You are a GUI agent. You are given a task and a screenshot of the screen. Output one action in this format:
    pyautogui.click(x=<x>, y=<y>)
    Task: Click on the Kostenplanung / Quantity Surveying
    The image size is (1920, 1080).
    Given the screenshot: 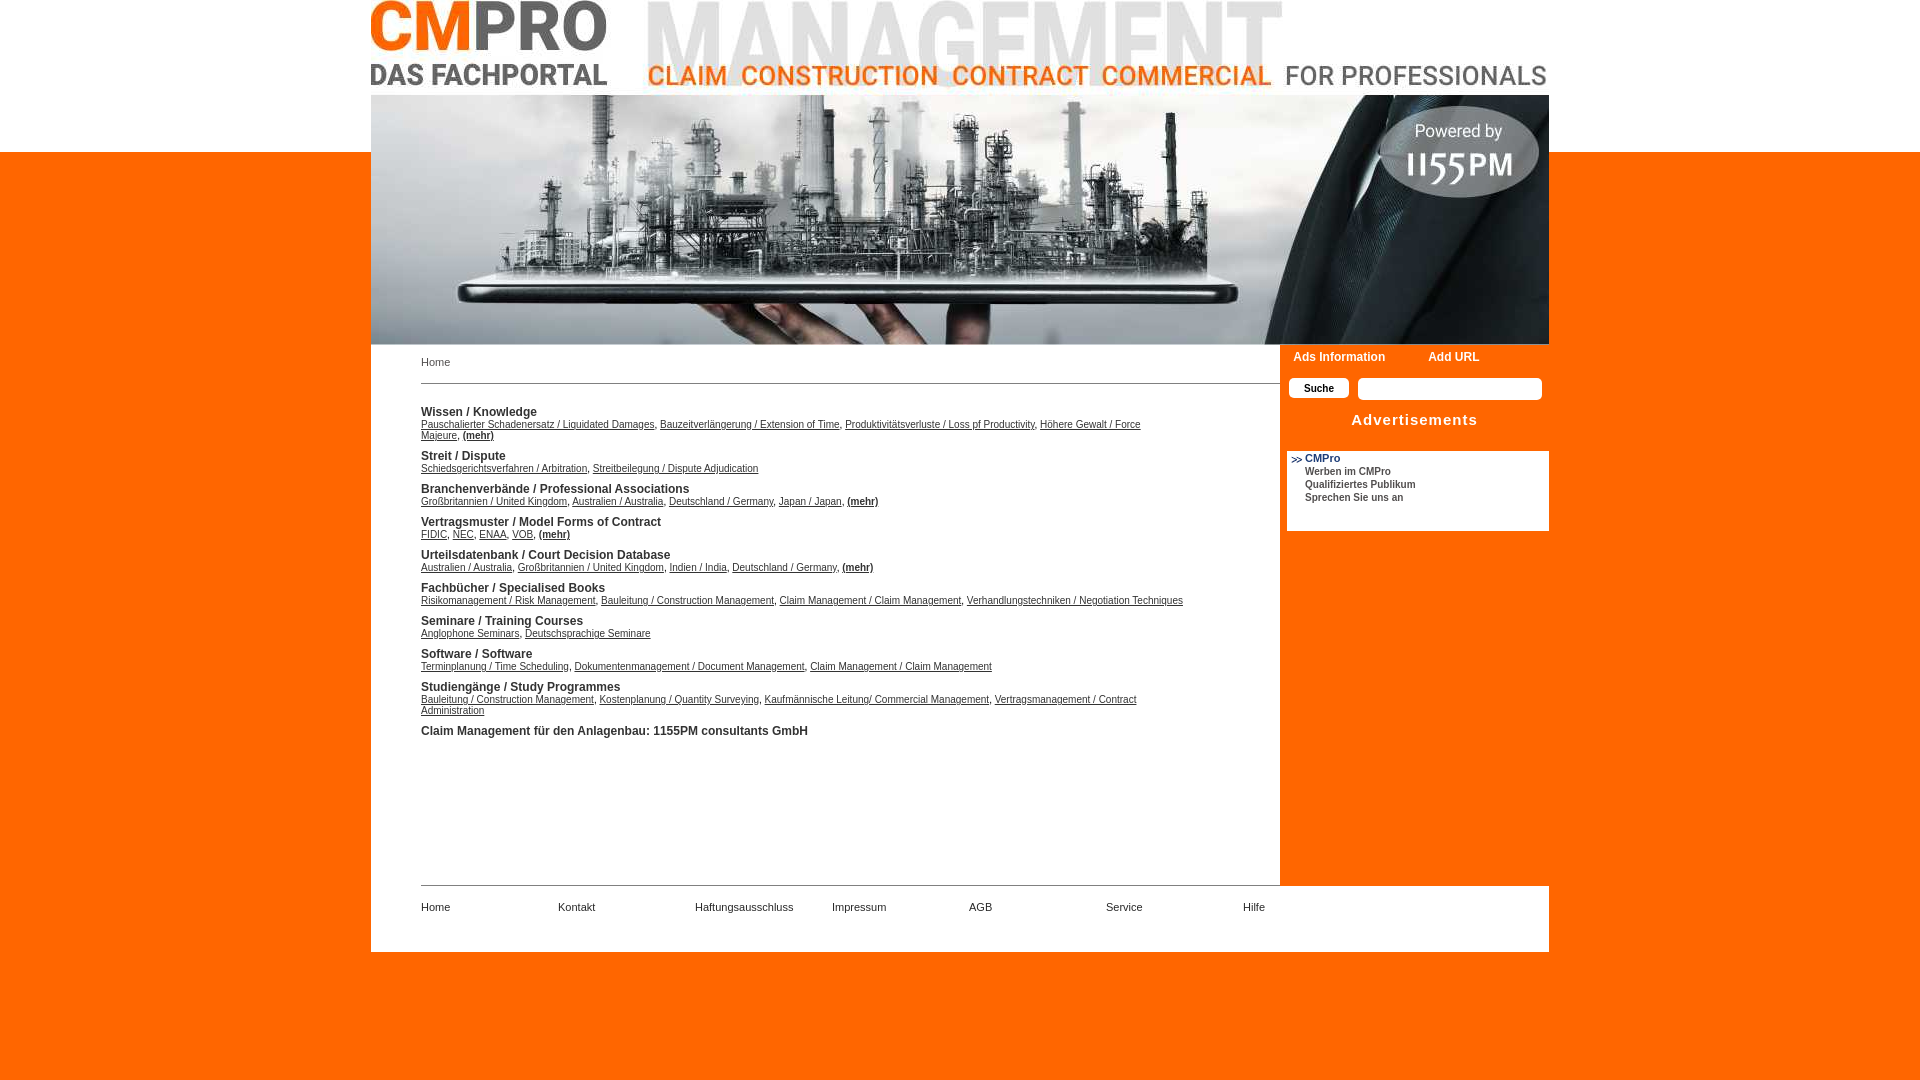 What is the action you would take?
    pyautogui.click(x=679, y=700)
    